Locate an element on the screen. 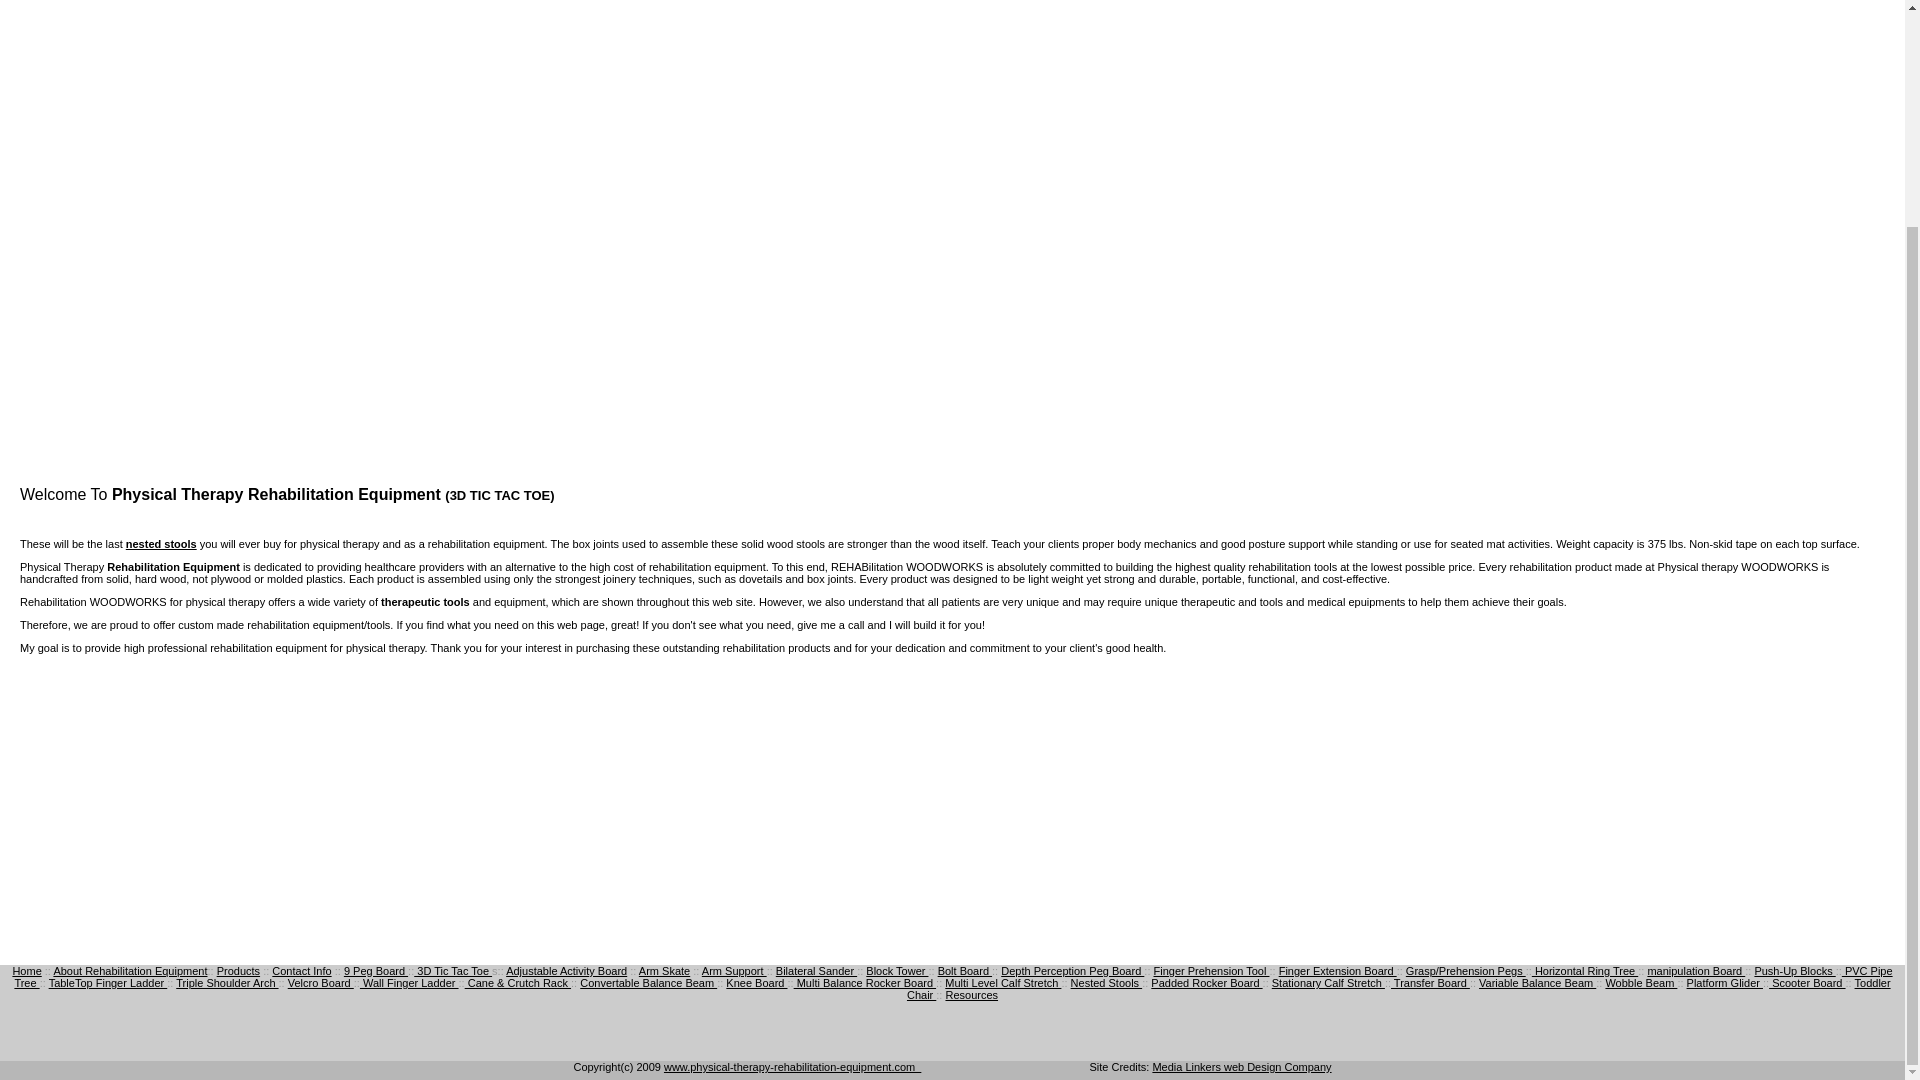 The height and width of the screenshot is (1080, 1920). Multi Level Calf Stretch is located at coordinates (1002, 983).